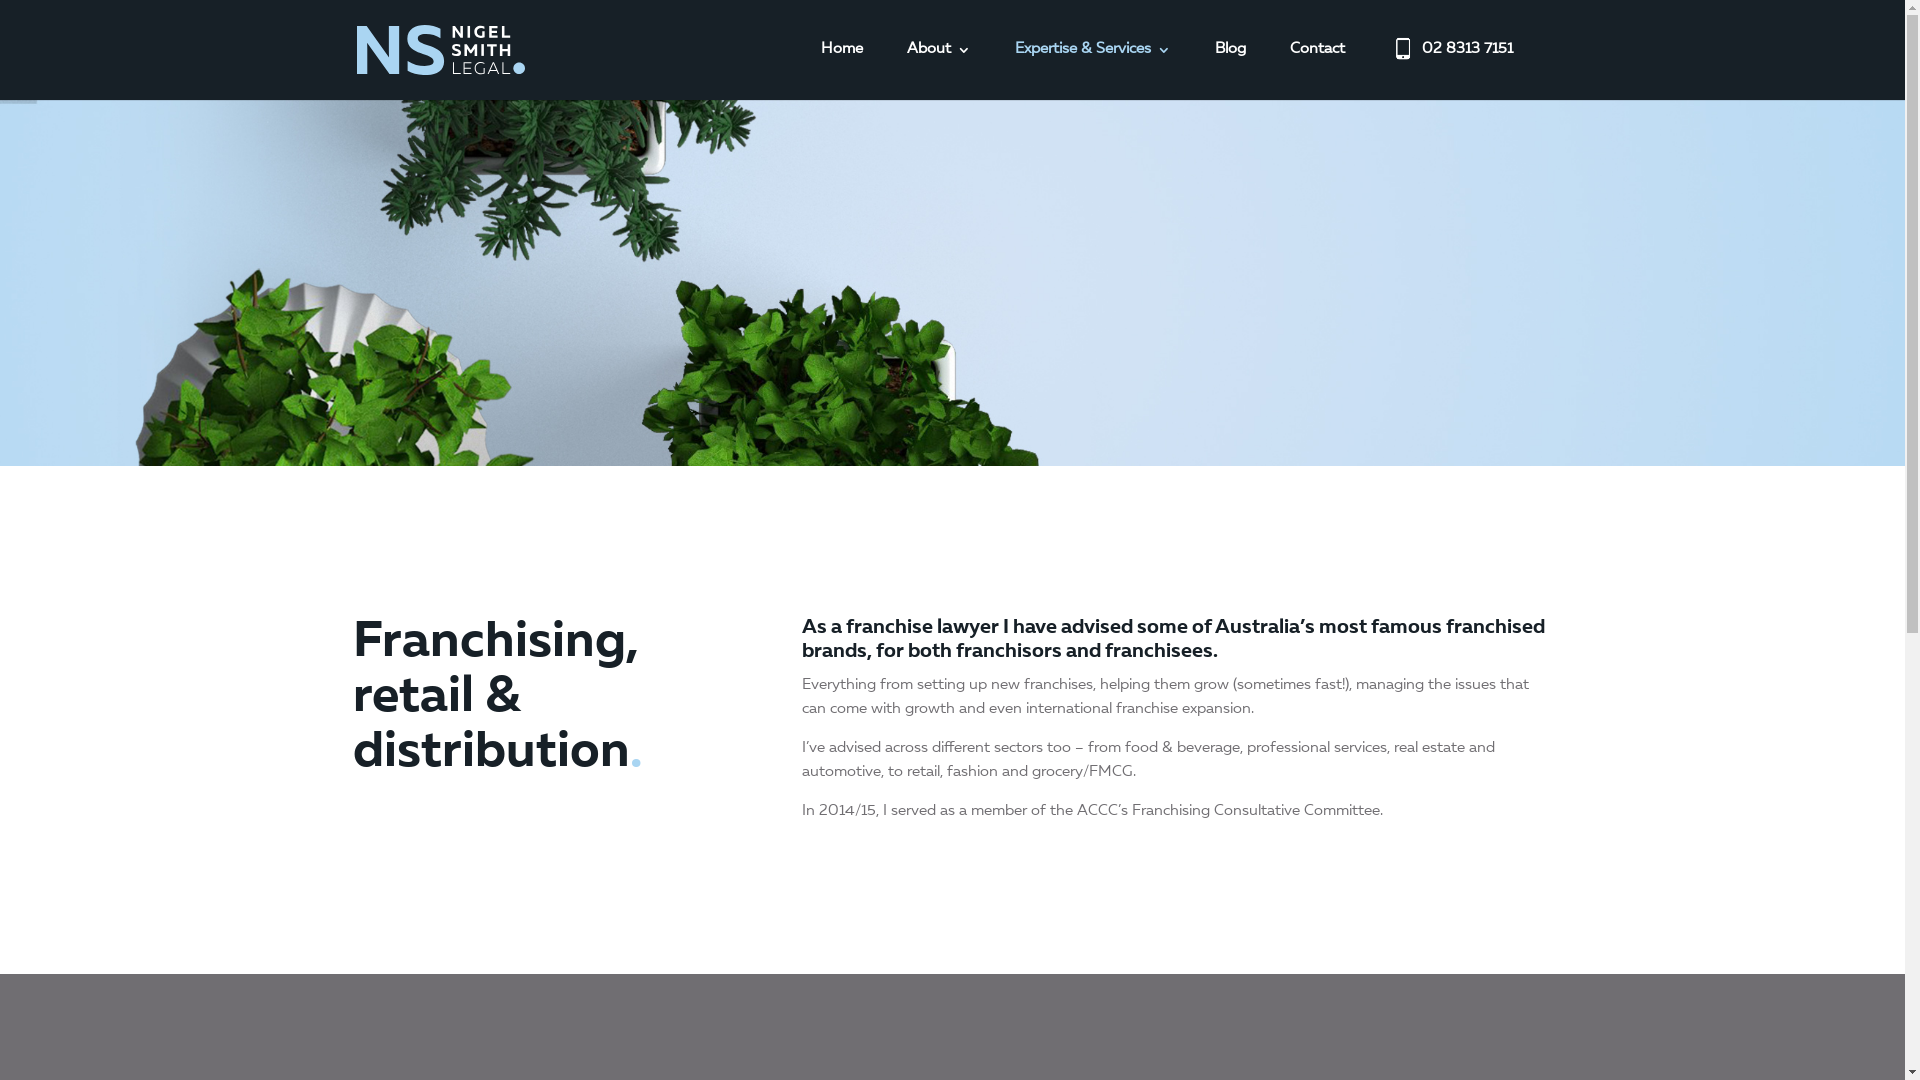 This screenshot has height=1080, width=1920. Describe the element at coordinates (938, 70) in the screenshot. I see `About` at that location.